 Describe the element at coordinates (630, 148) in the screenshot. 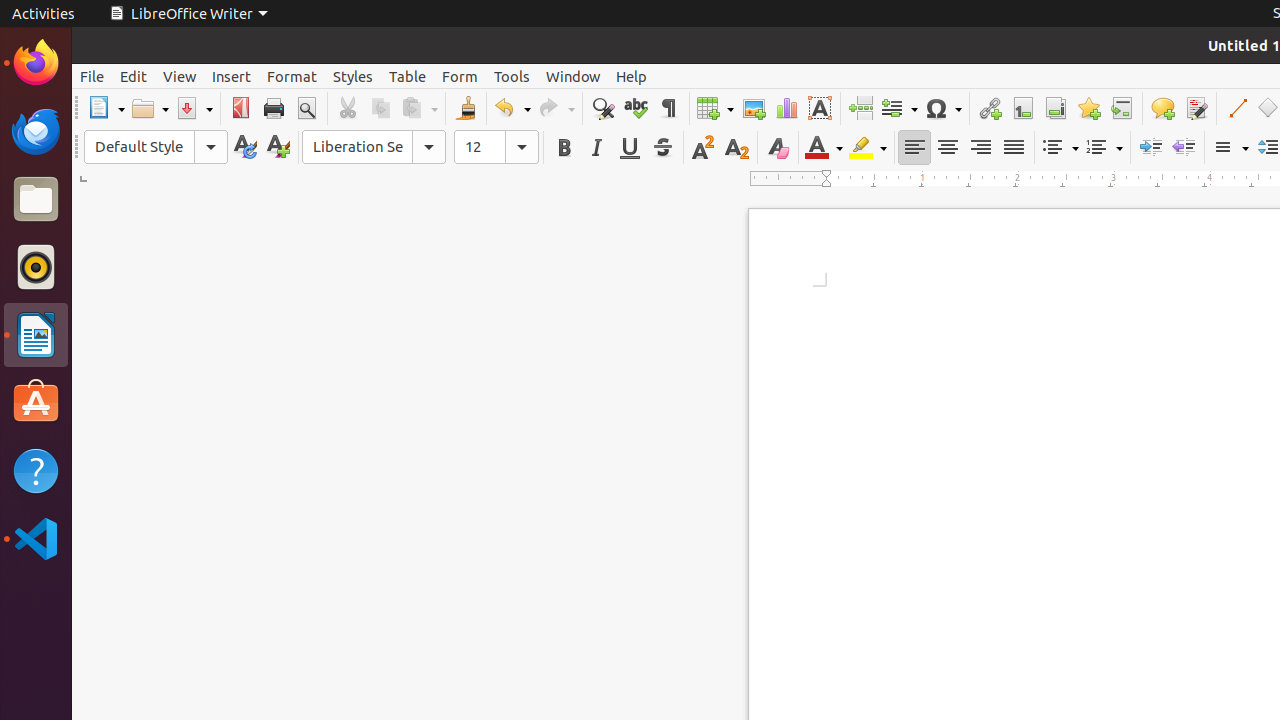

I see `Underline` at that location.